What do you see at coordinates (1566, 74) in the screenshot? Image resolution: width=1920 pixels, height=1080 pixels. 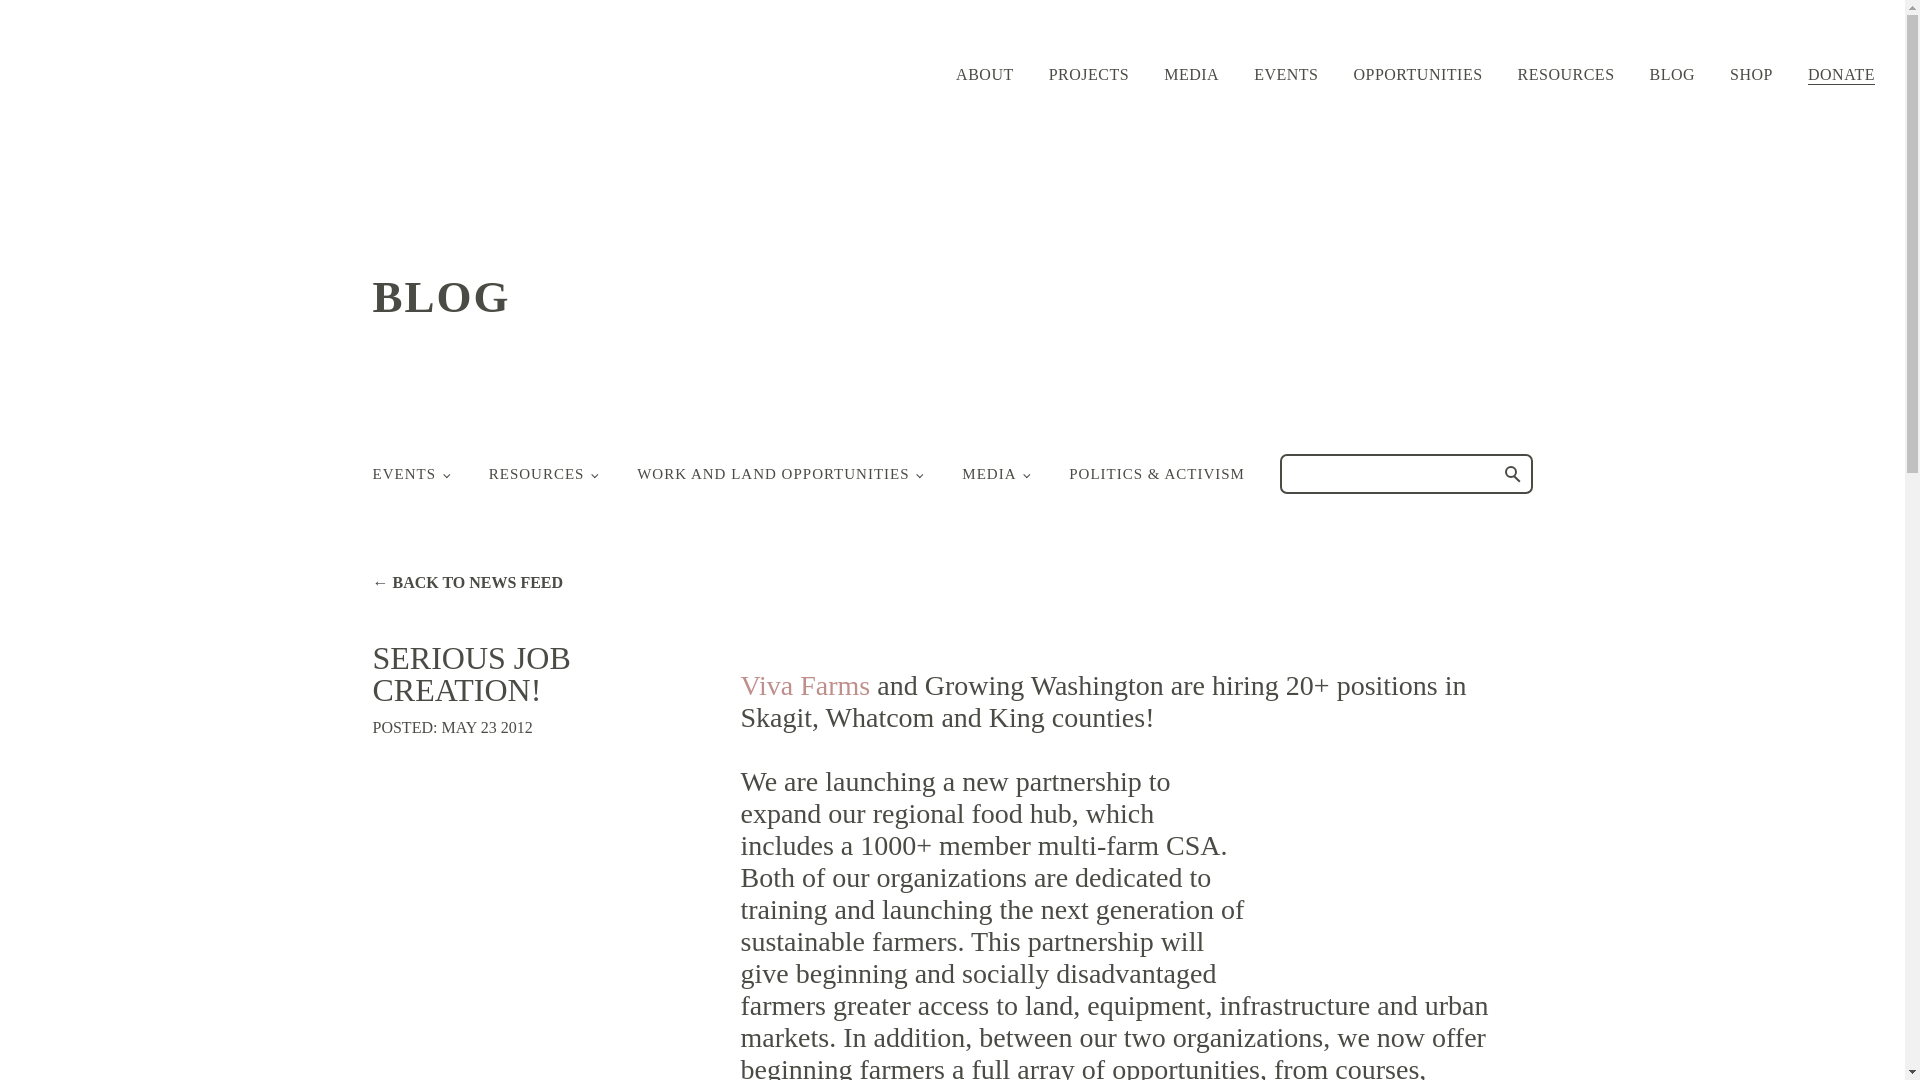 I see `RESOURCES` at bounding box center [1566, 74].